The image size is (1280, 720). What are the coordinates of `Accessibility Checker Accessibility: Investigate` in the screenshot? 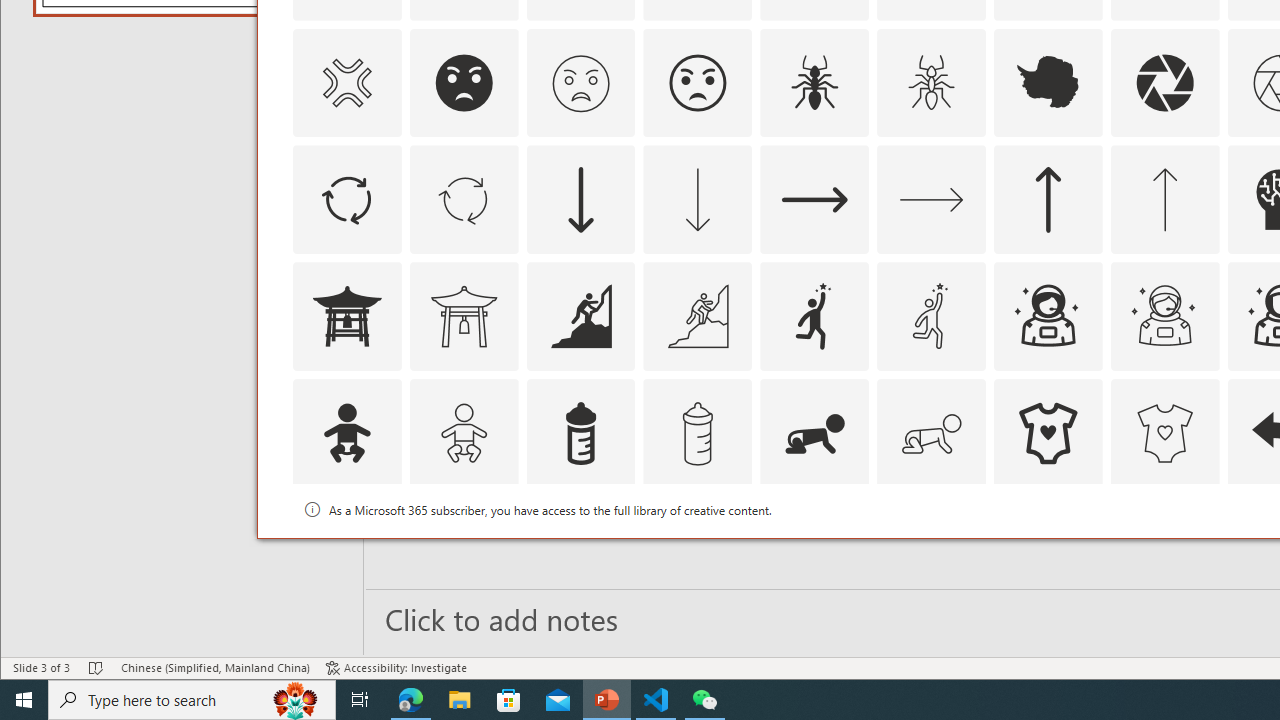 It's located at (396, 668).